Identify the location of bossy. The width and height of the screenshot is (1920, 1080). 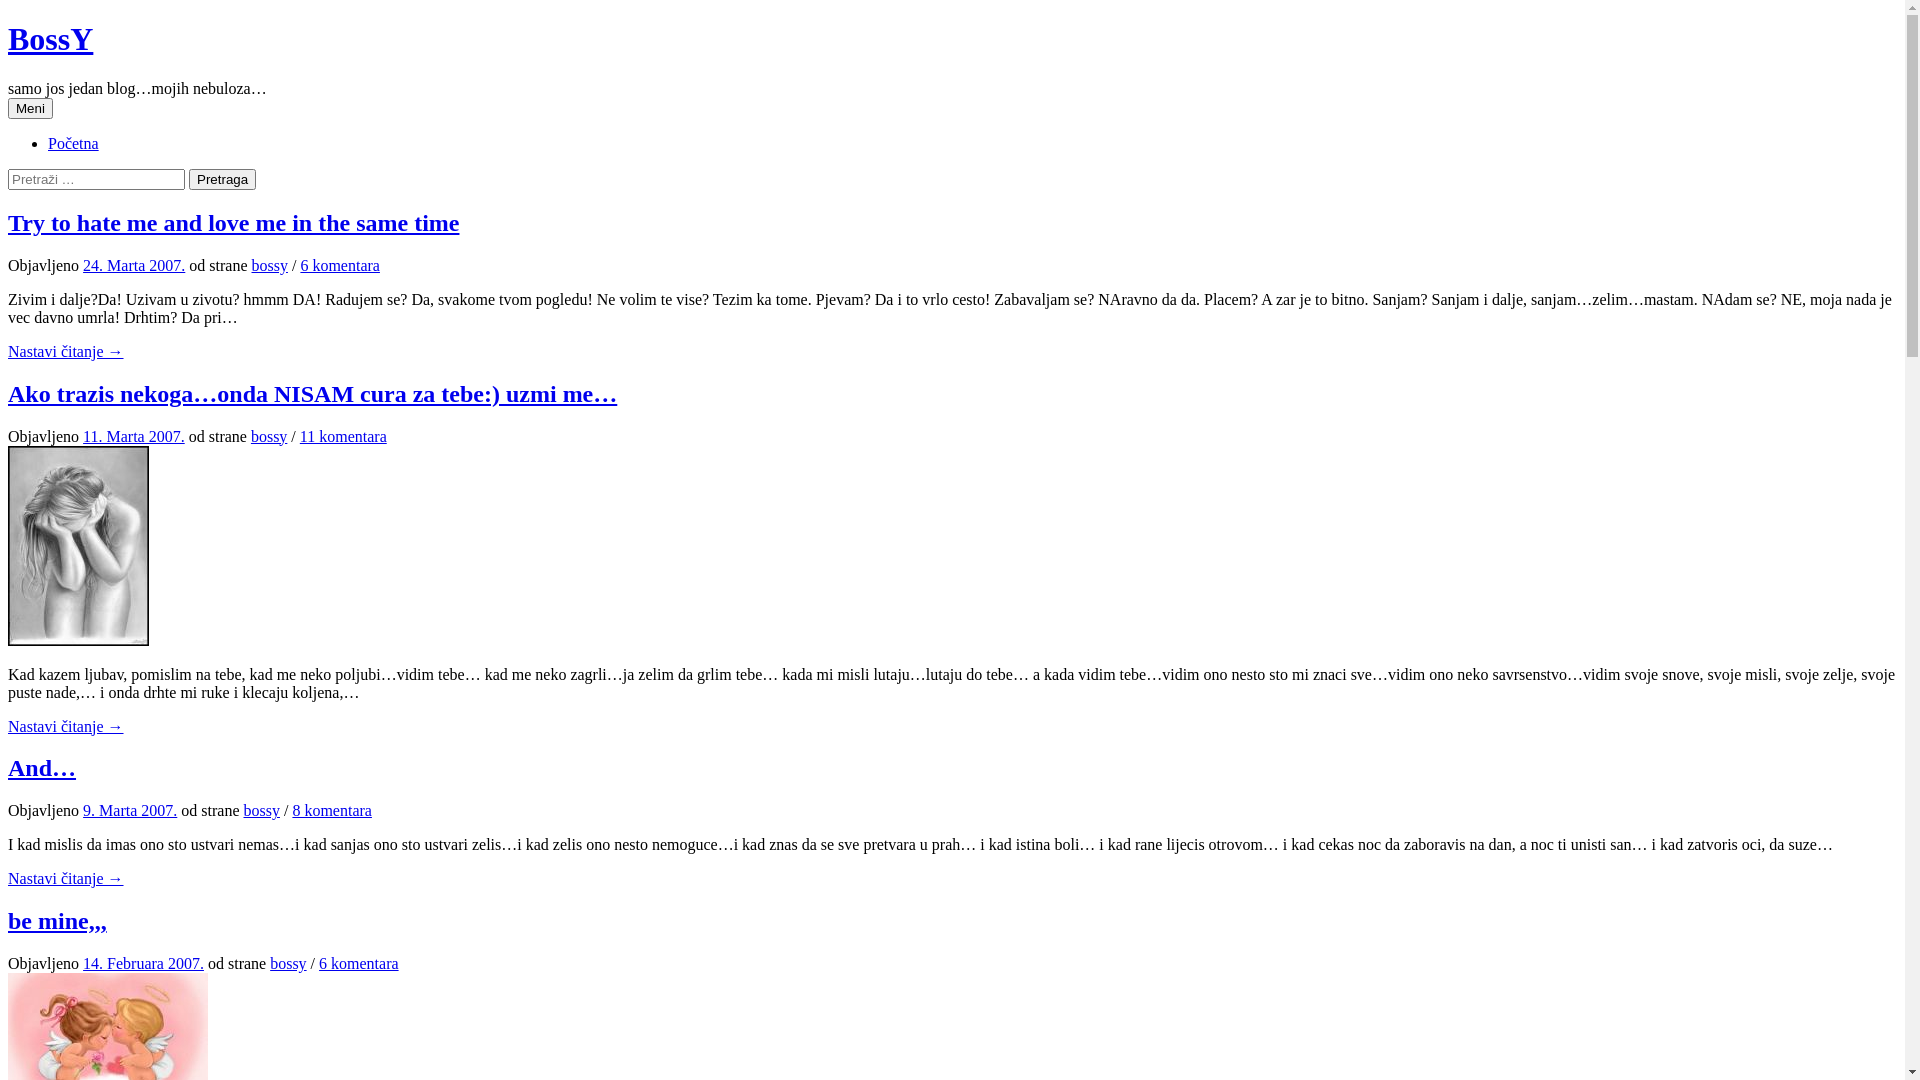
(262, 810).